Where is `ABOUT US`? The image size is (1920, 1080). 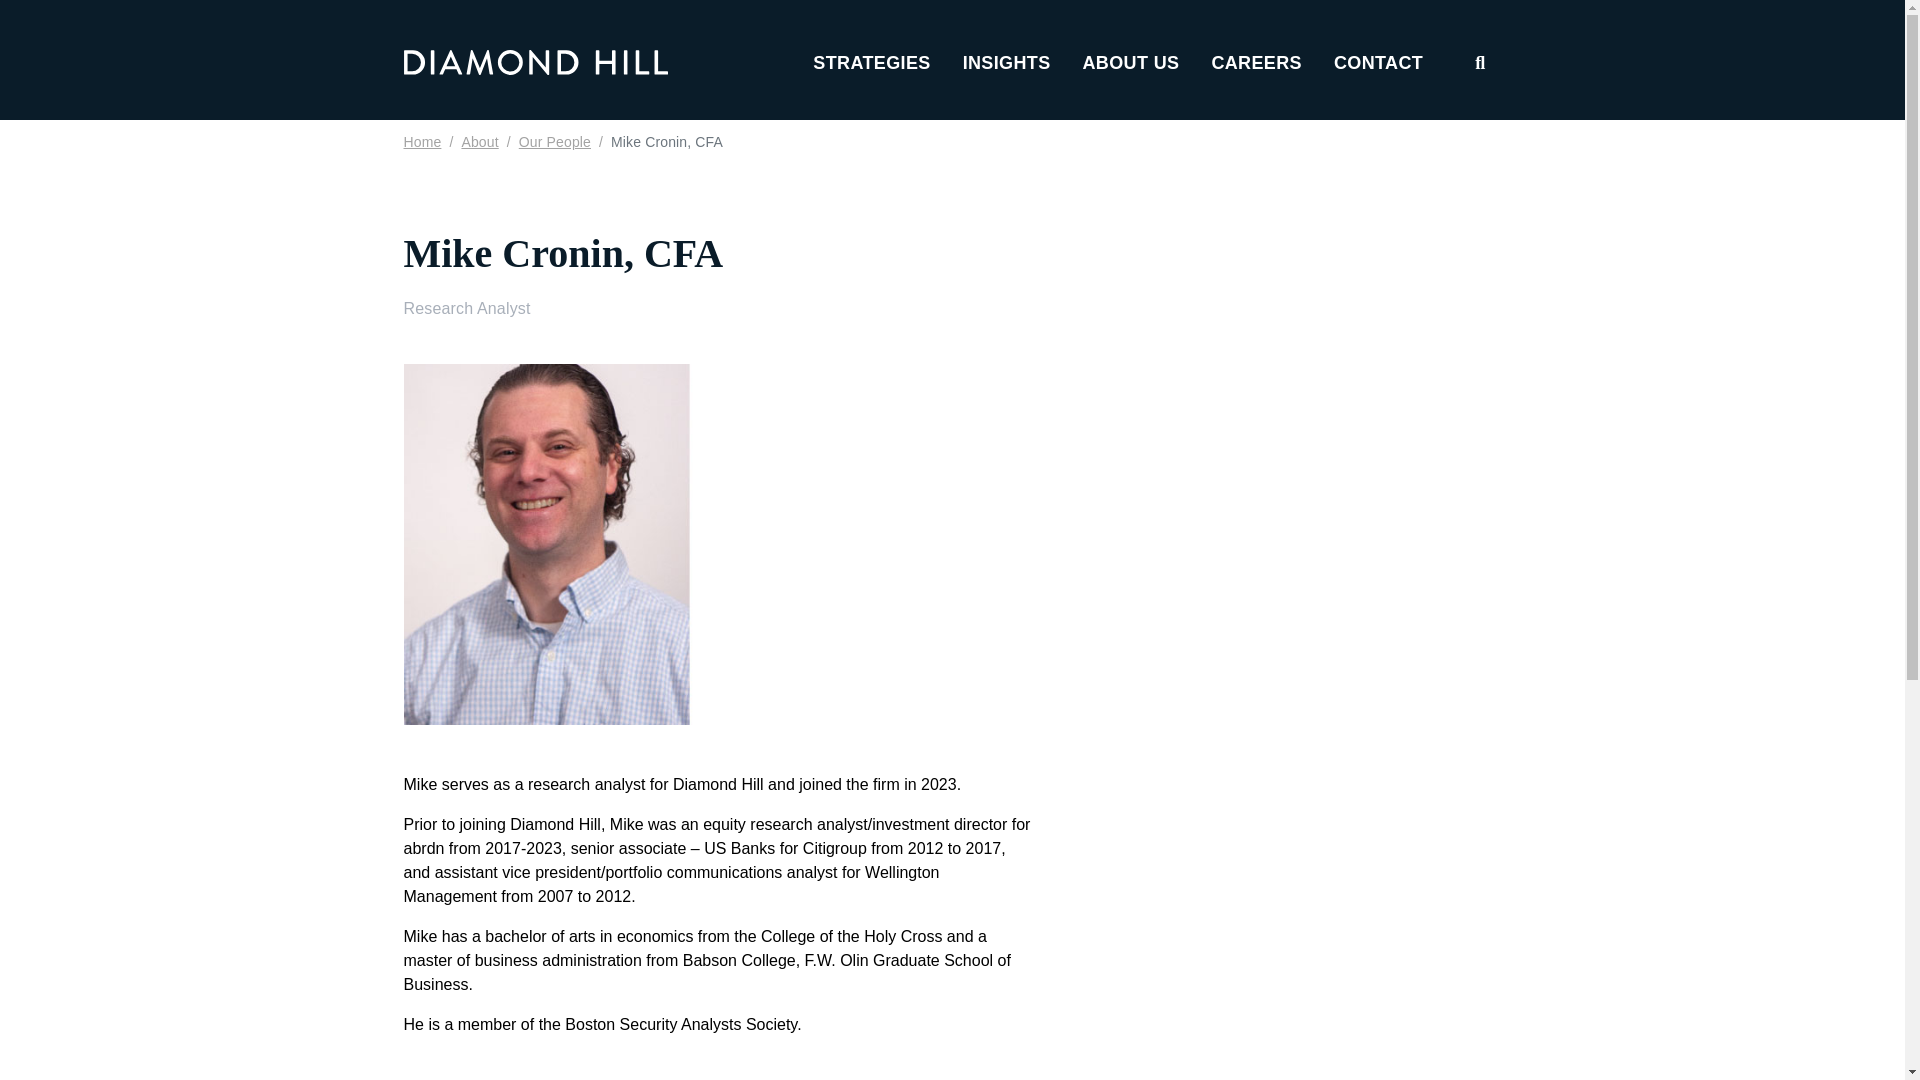 ABOUT US is located at coordinates (1131, 54).